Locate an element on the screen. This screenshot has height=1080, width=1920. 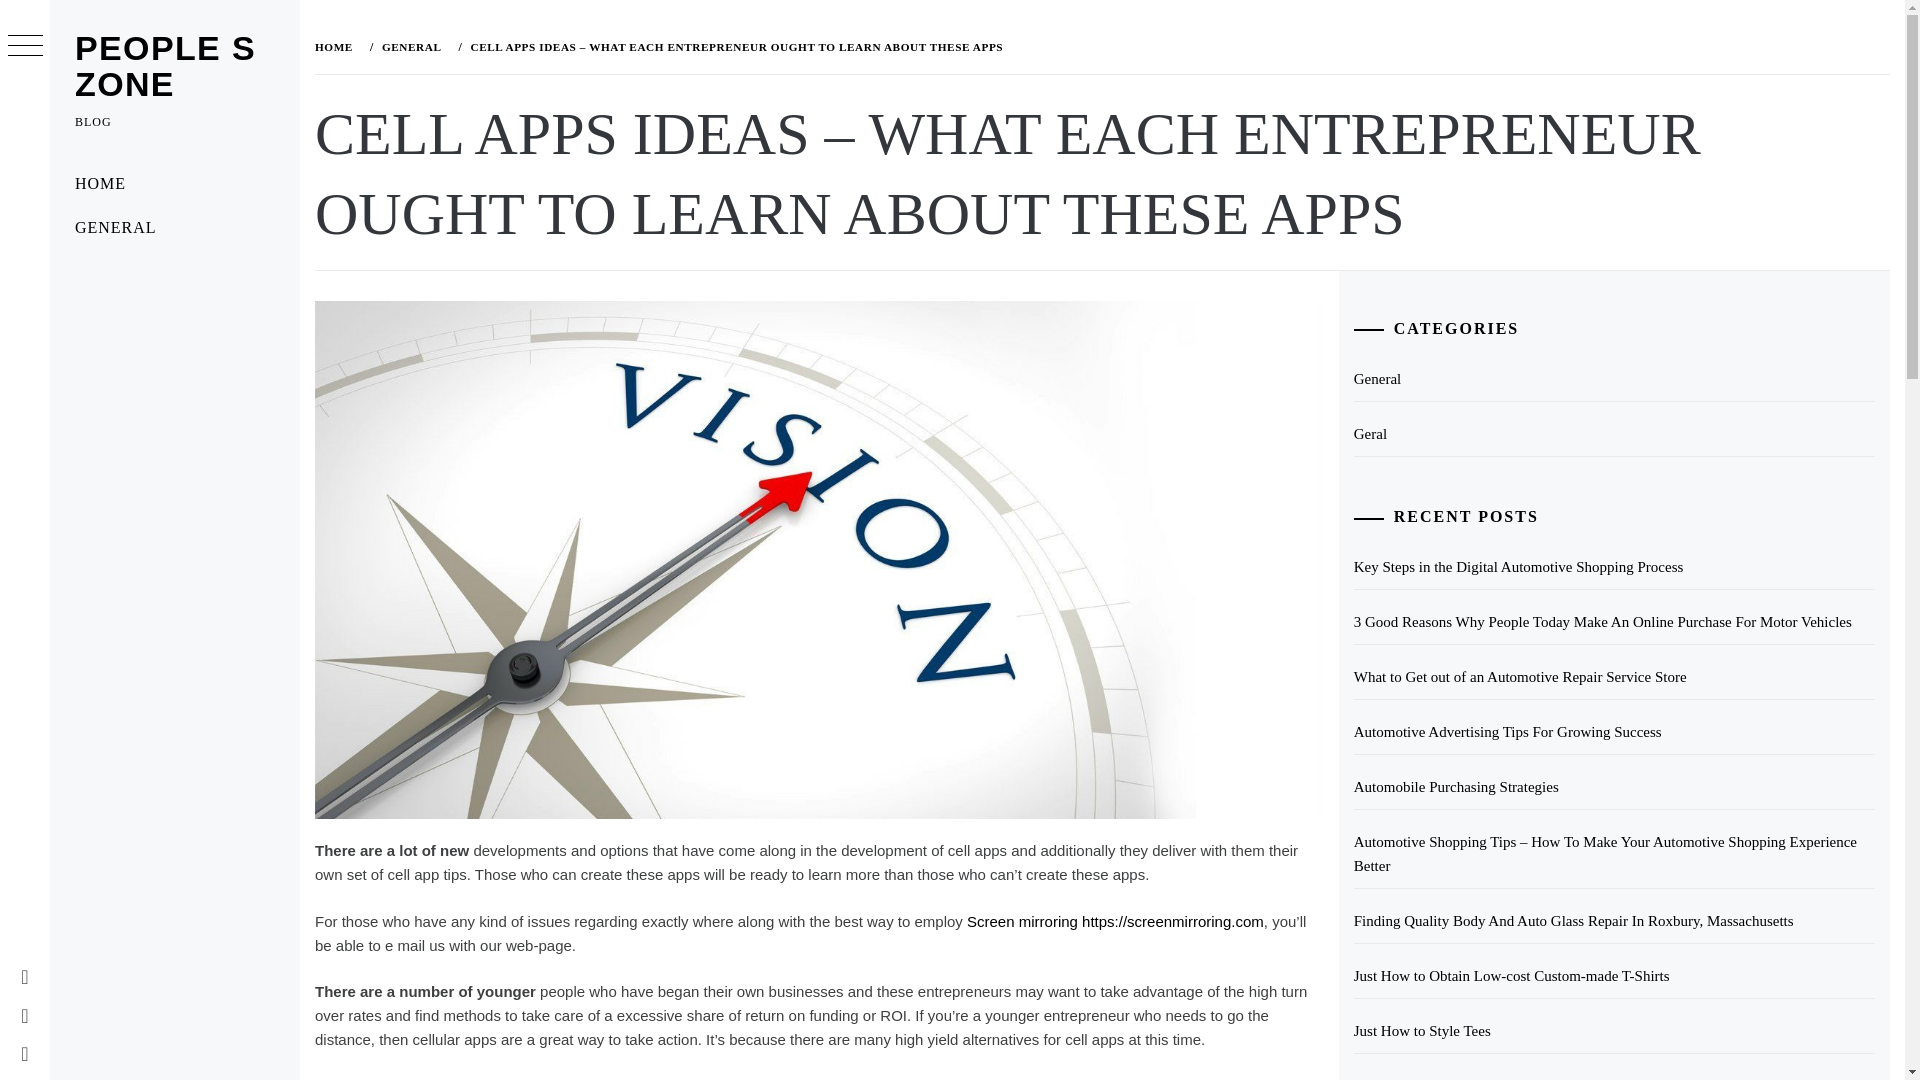
PEOPLE S ZONE is located at coordinates (164, 66).